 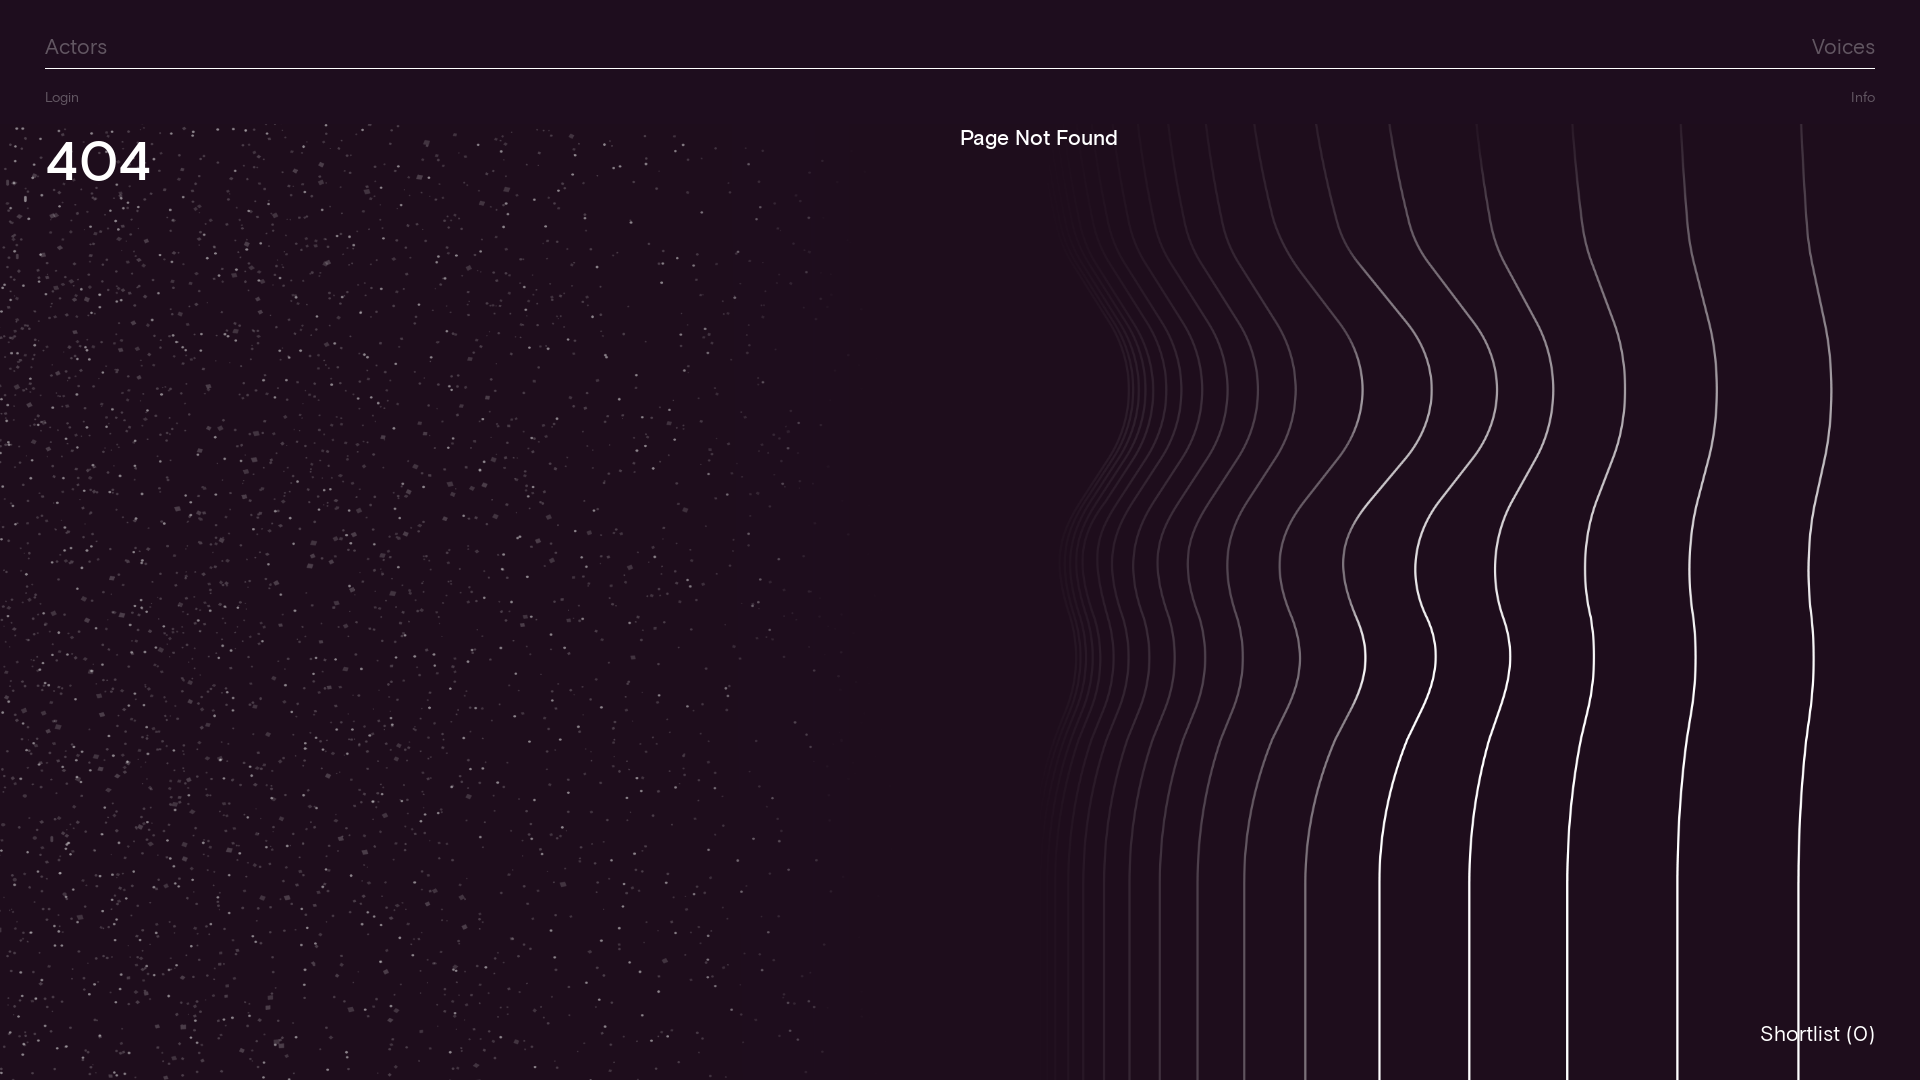 I want to click on Actors, so click(x=76, y=46).